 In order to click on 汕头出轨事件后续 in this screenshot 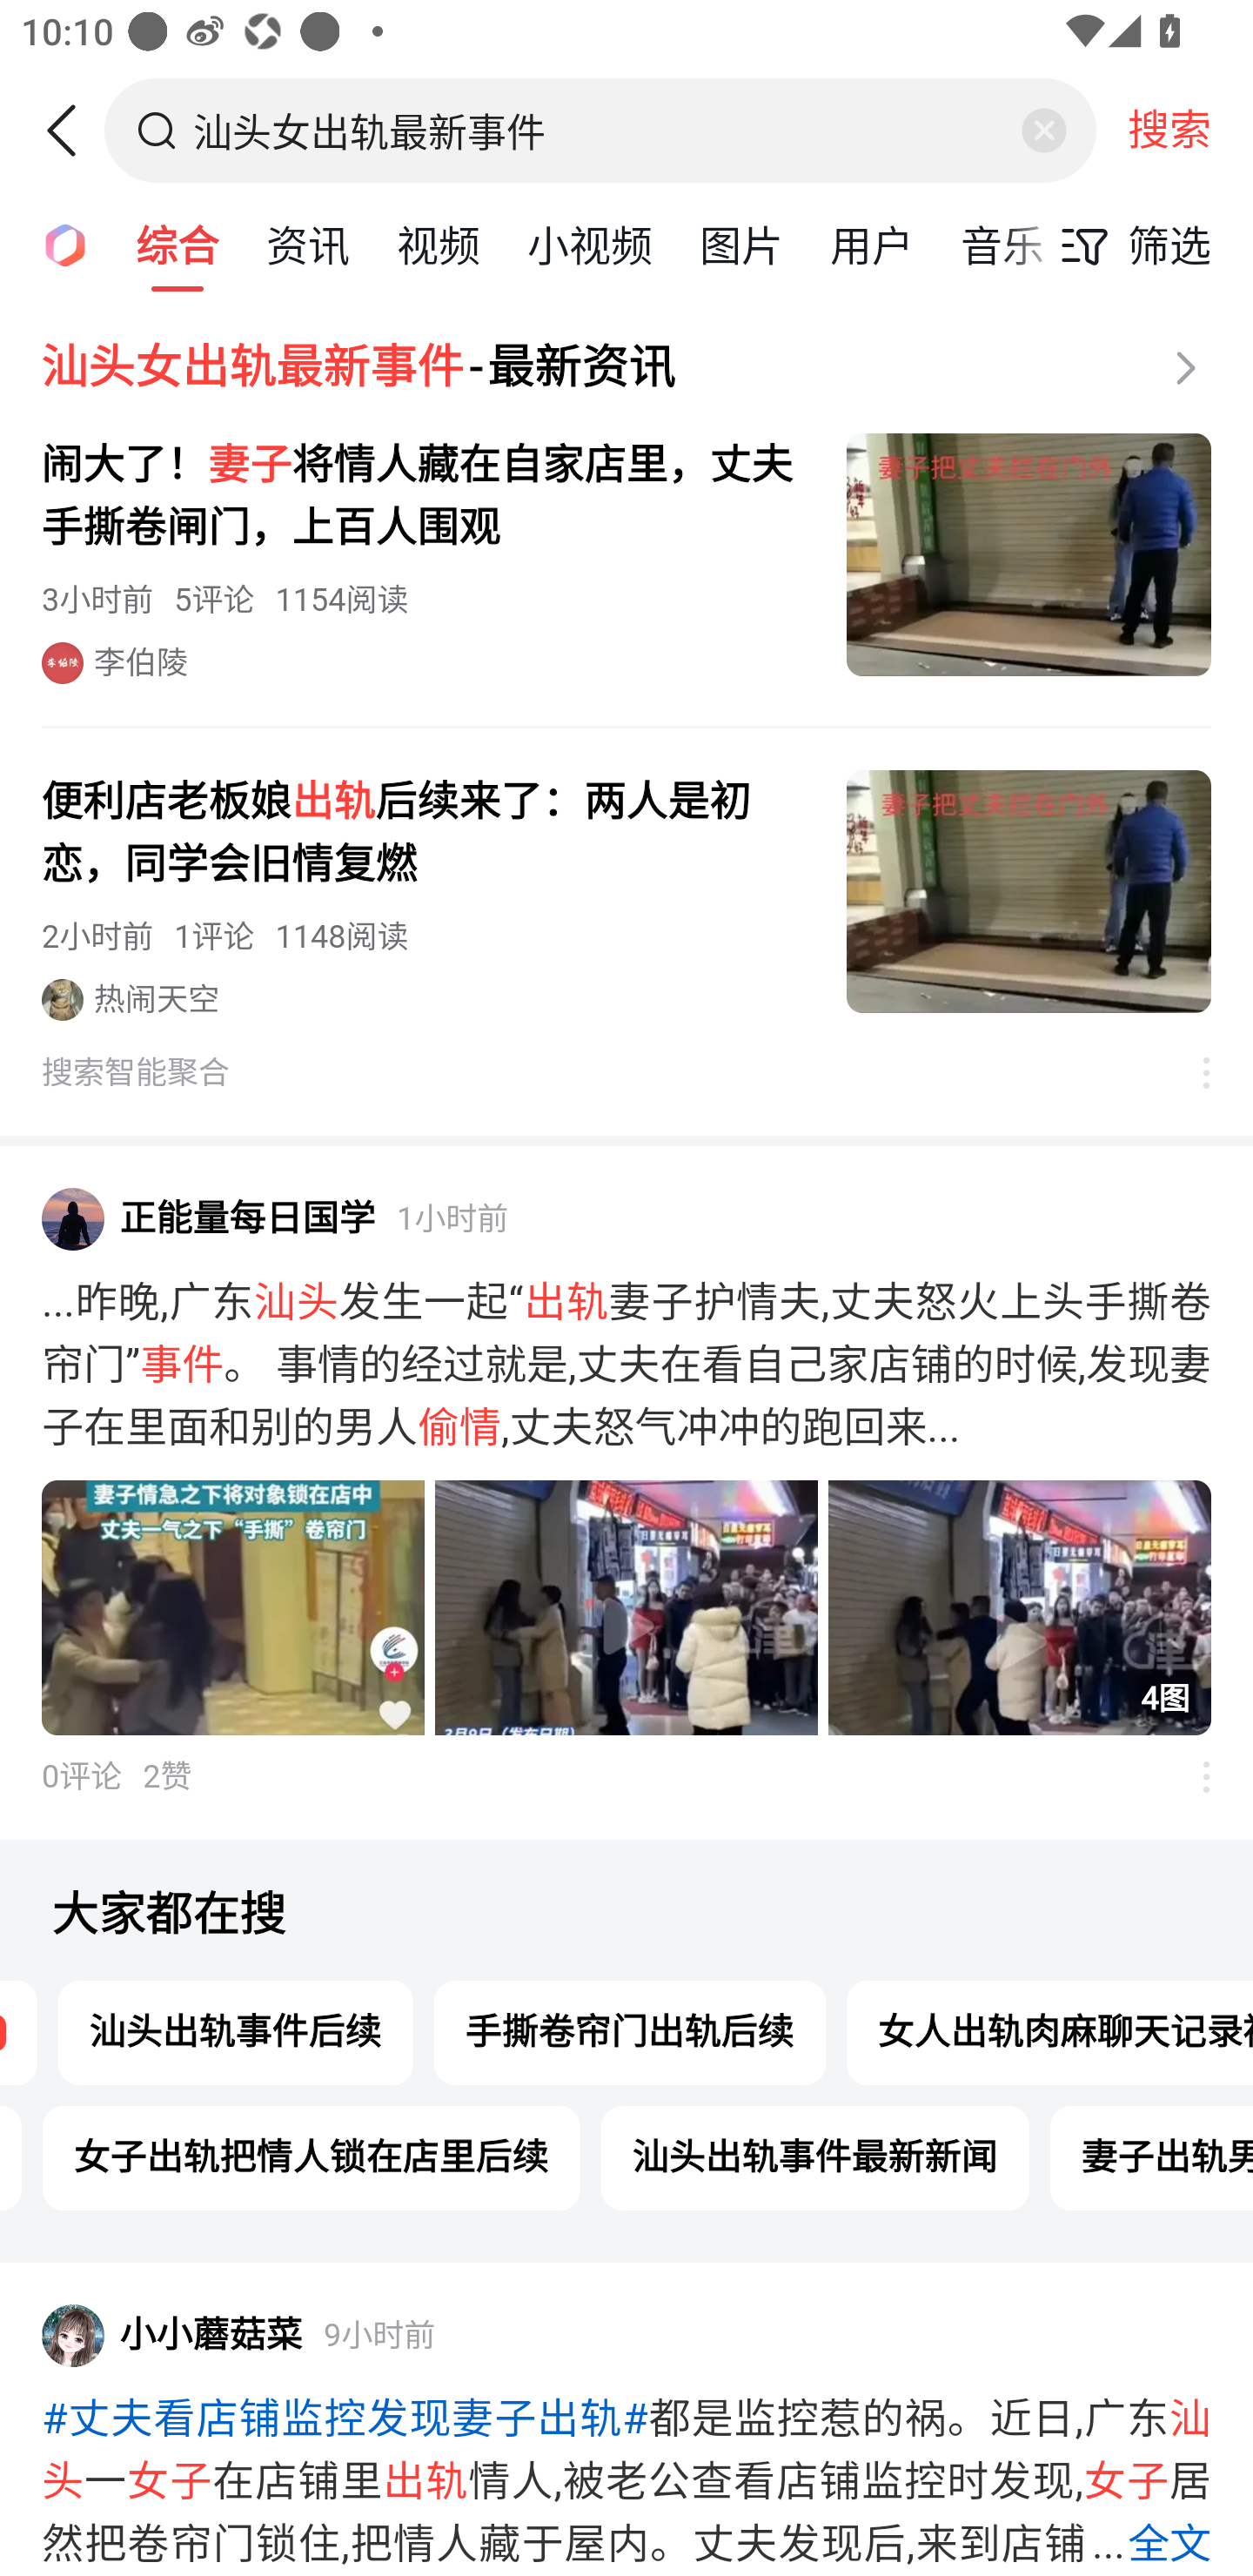, I will do `click(236, 2032)`.